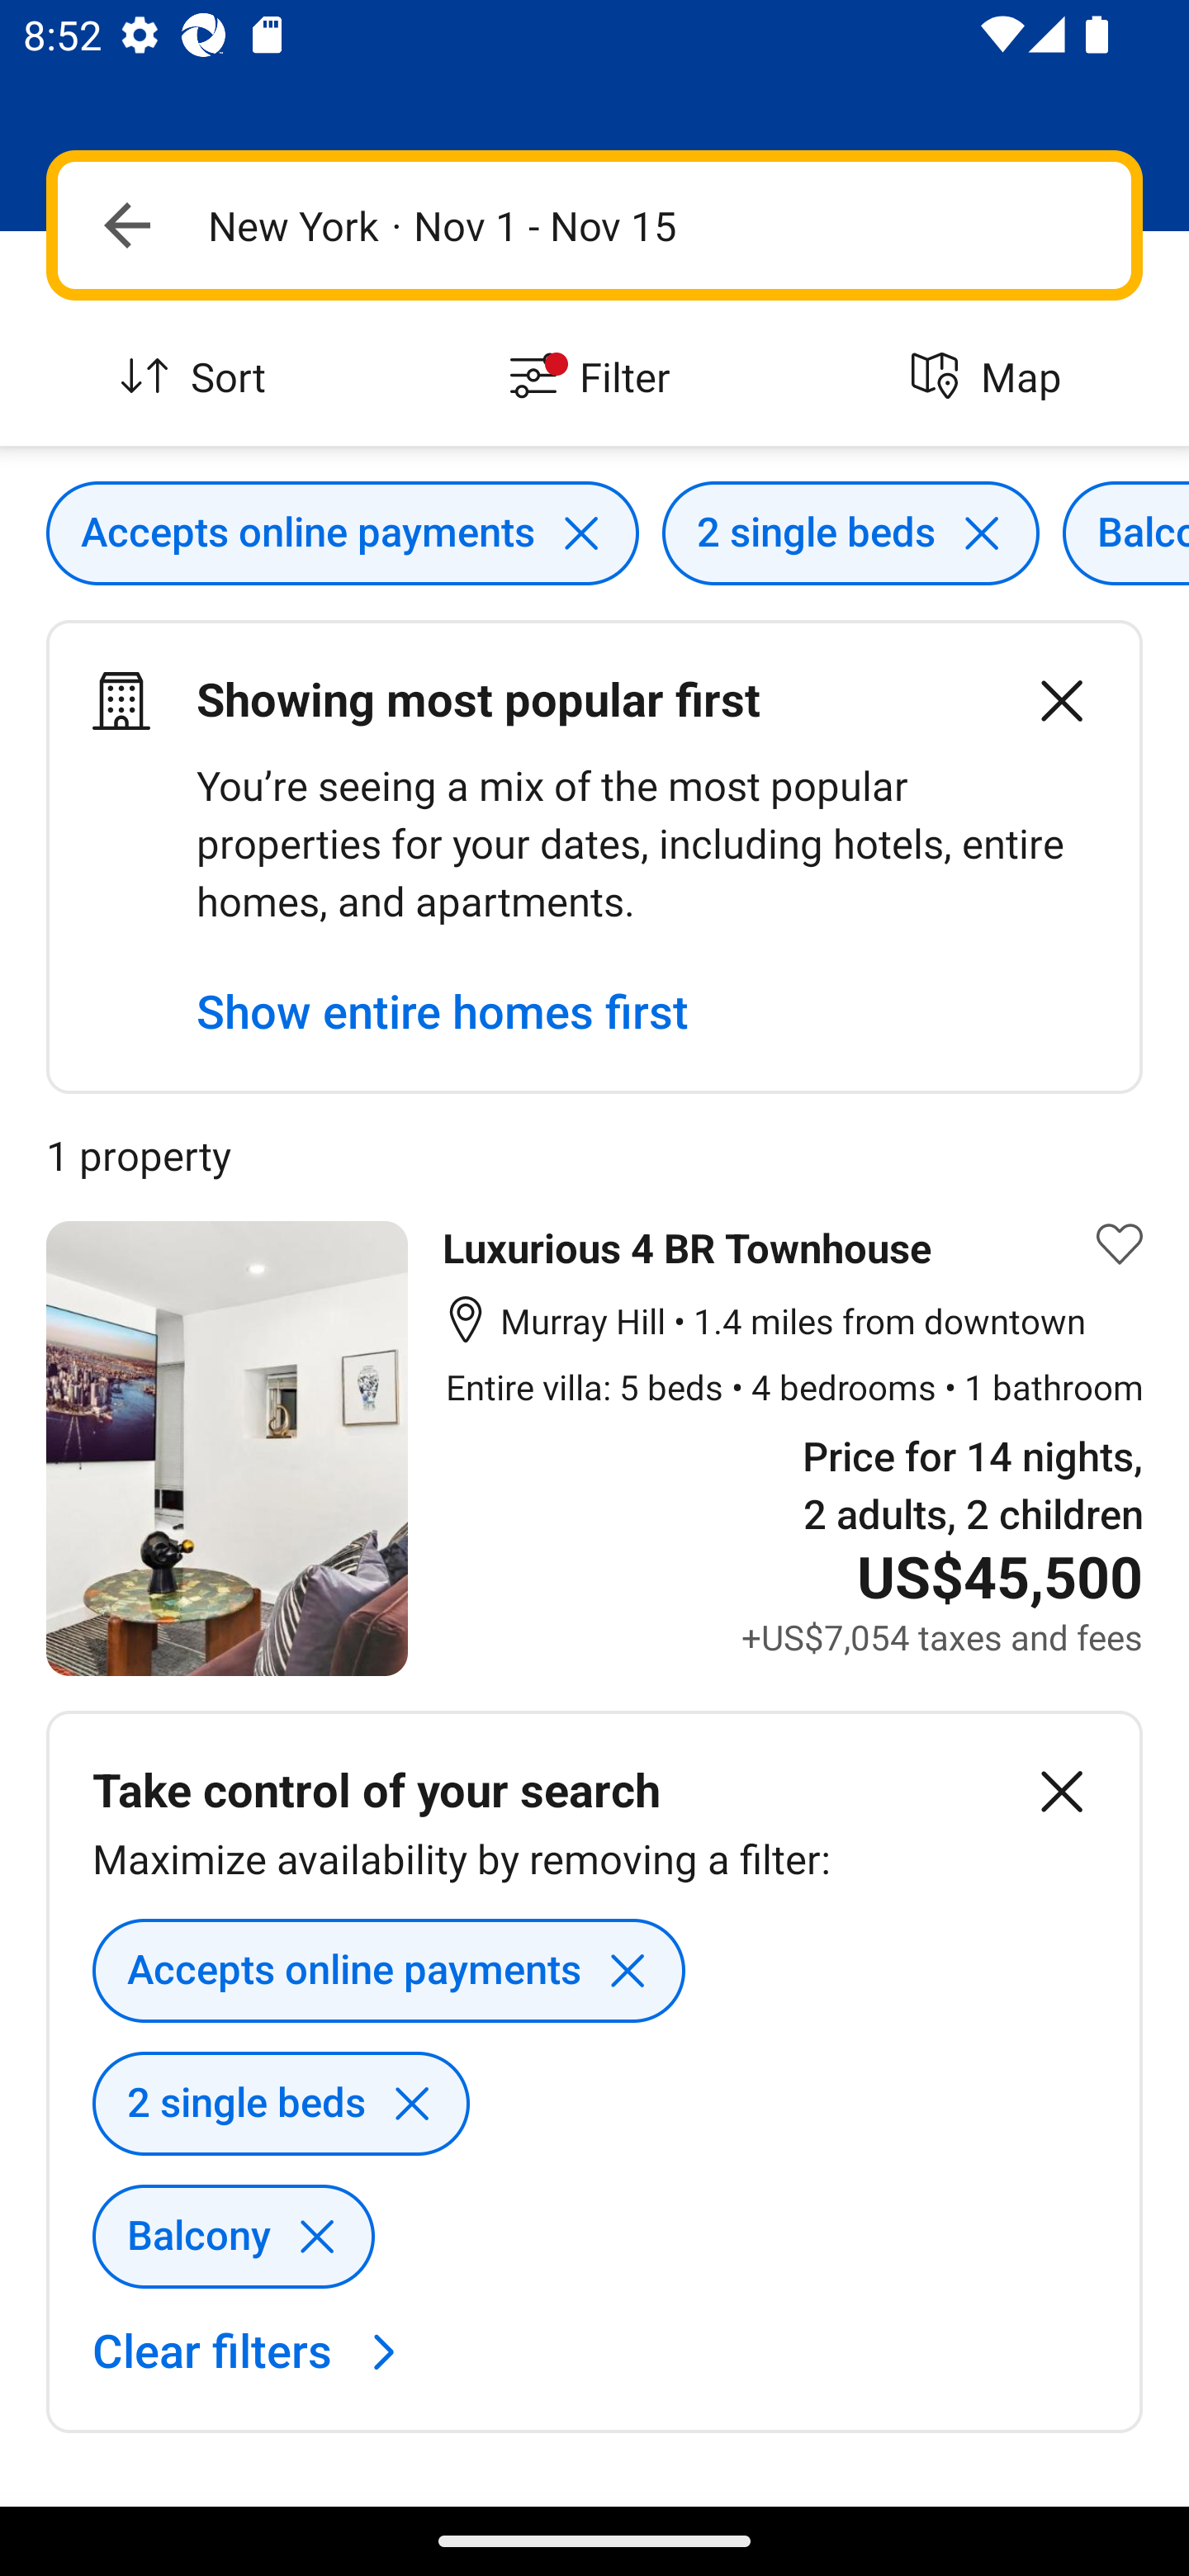 This screenshot has width=1189, height=2576. What do you see at coordinates (1062, 1792) in the screenshot?
I see `Close this section` at bounding box center [1062, 1792].